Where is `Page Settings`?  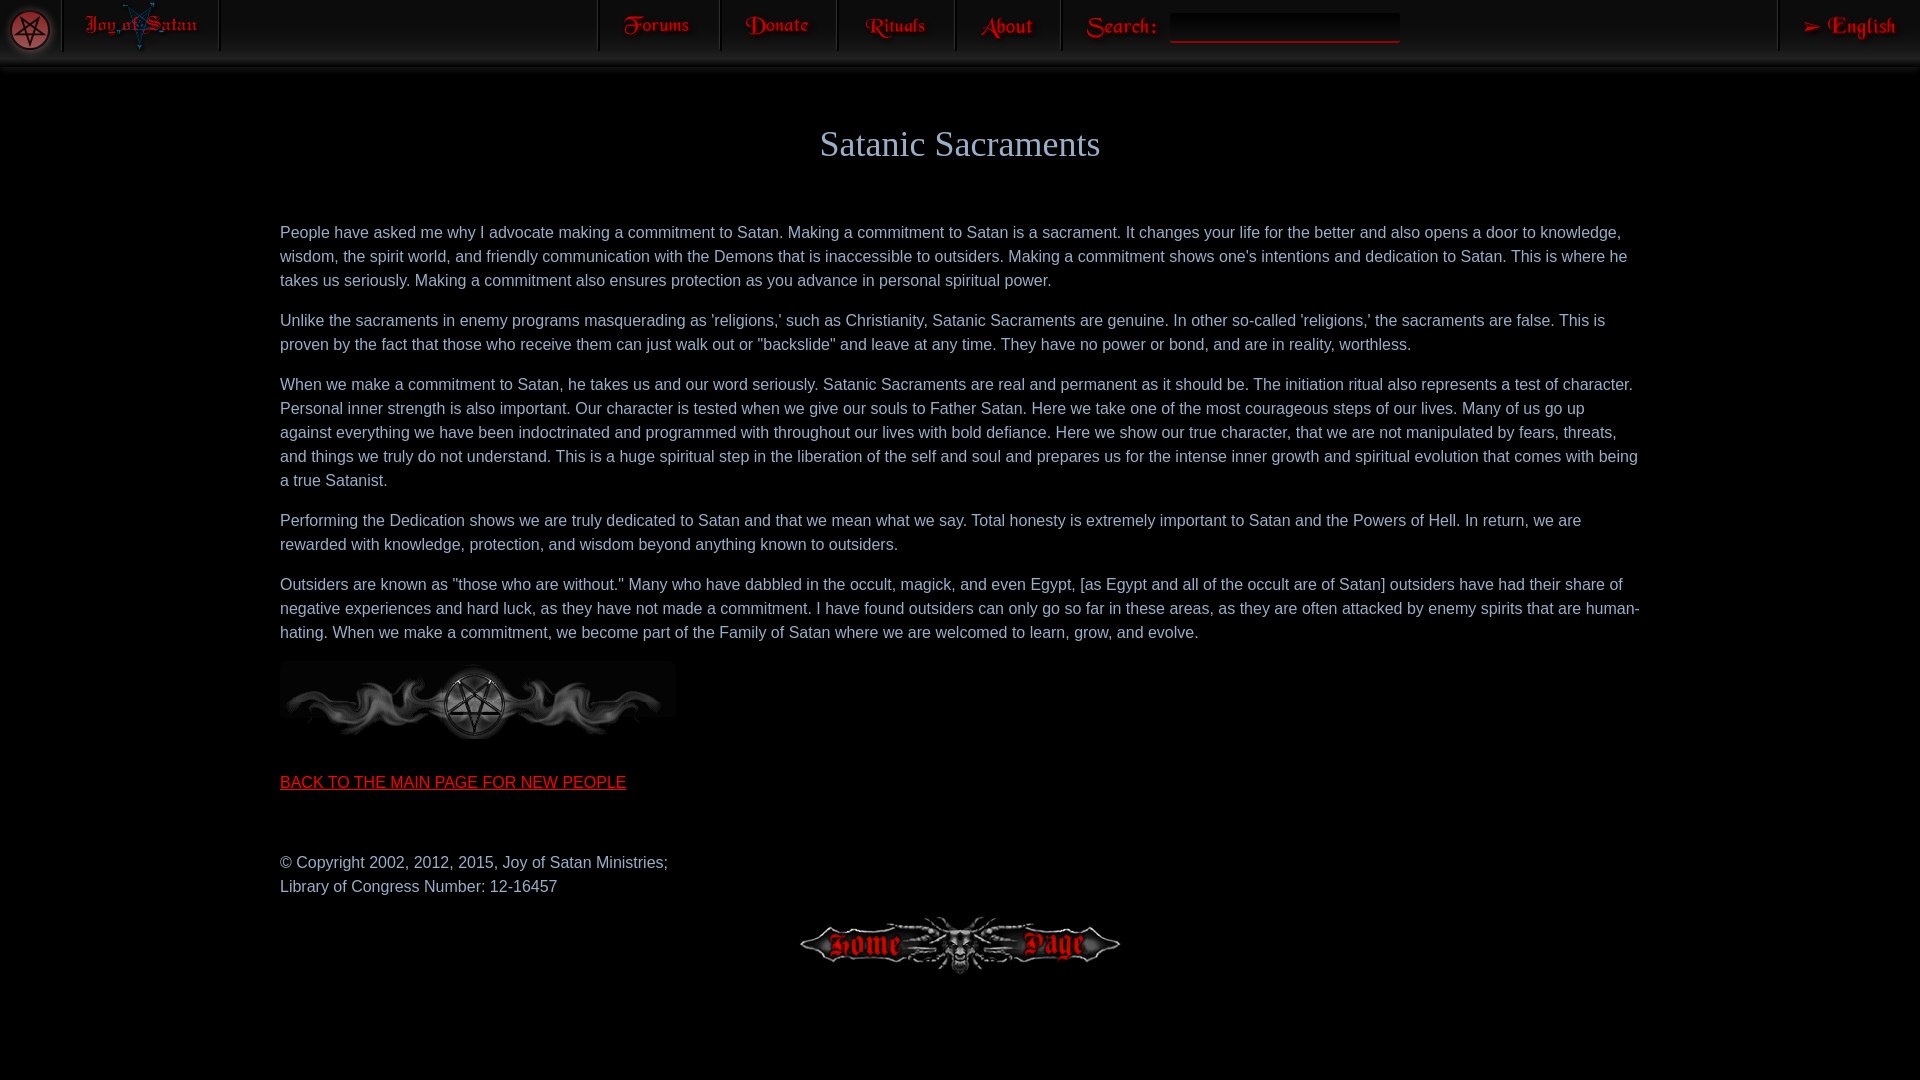 Page Settings is located at coordinates (29, 29).